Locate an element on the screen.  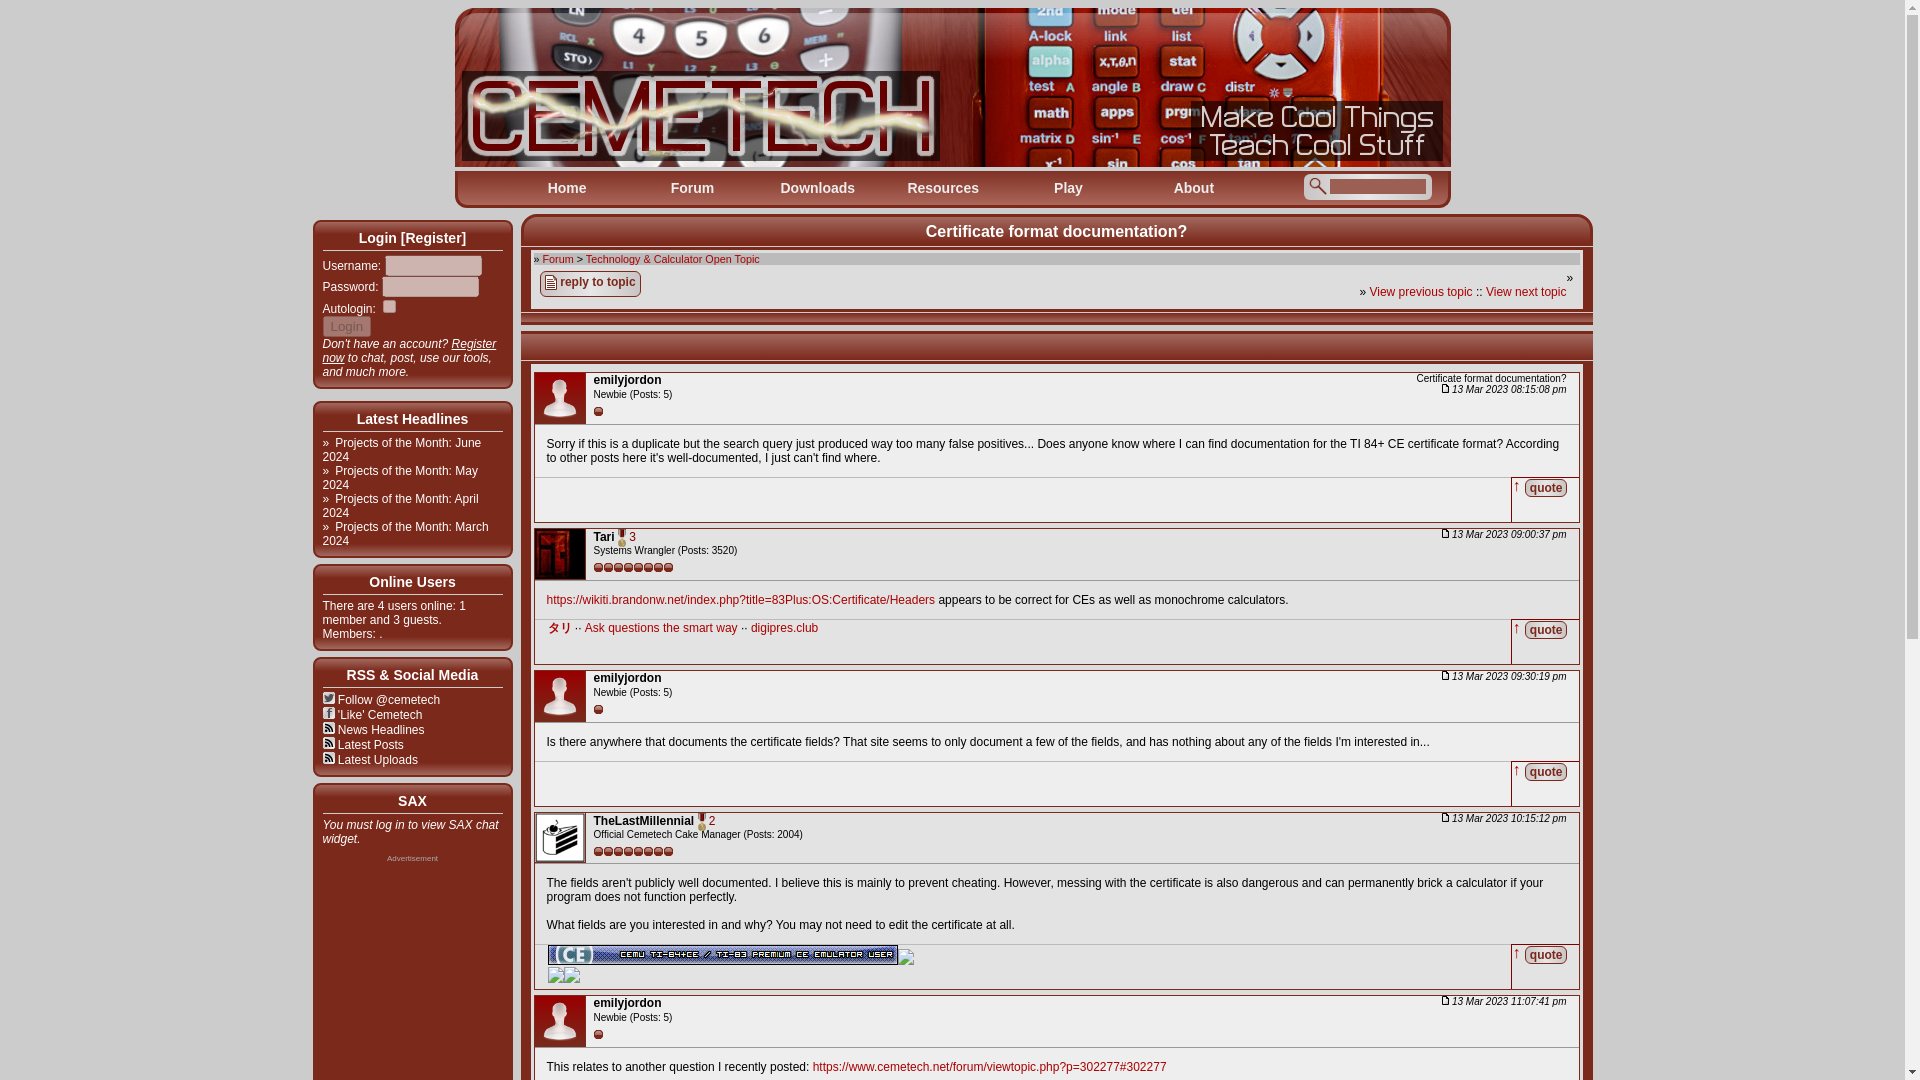
Downloads is located at coordinates (818, 188).